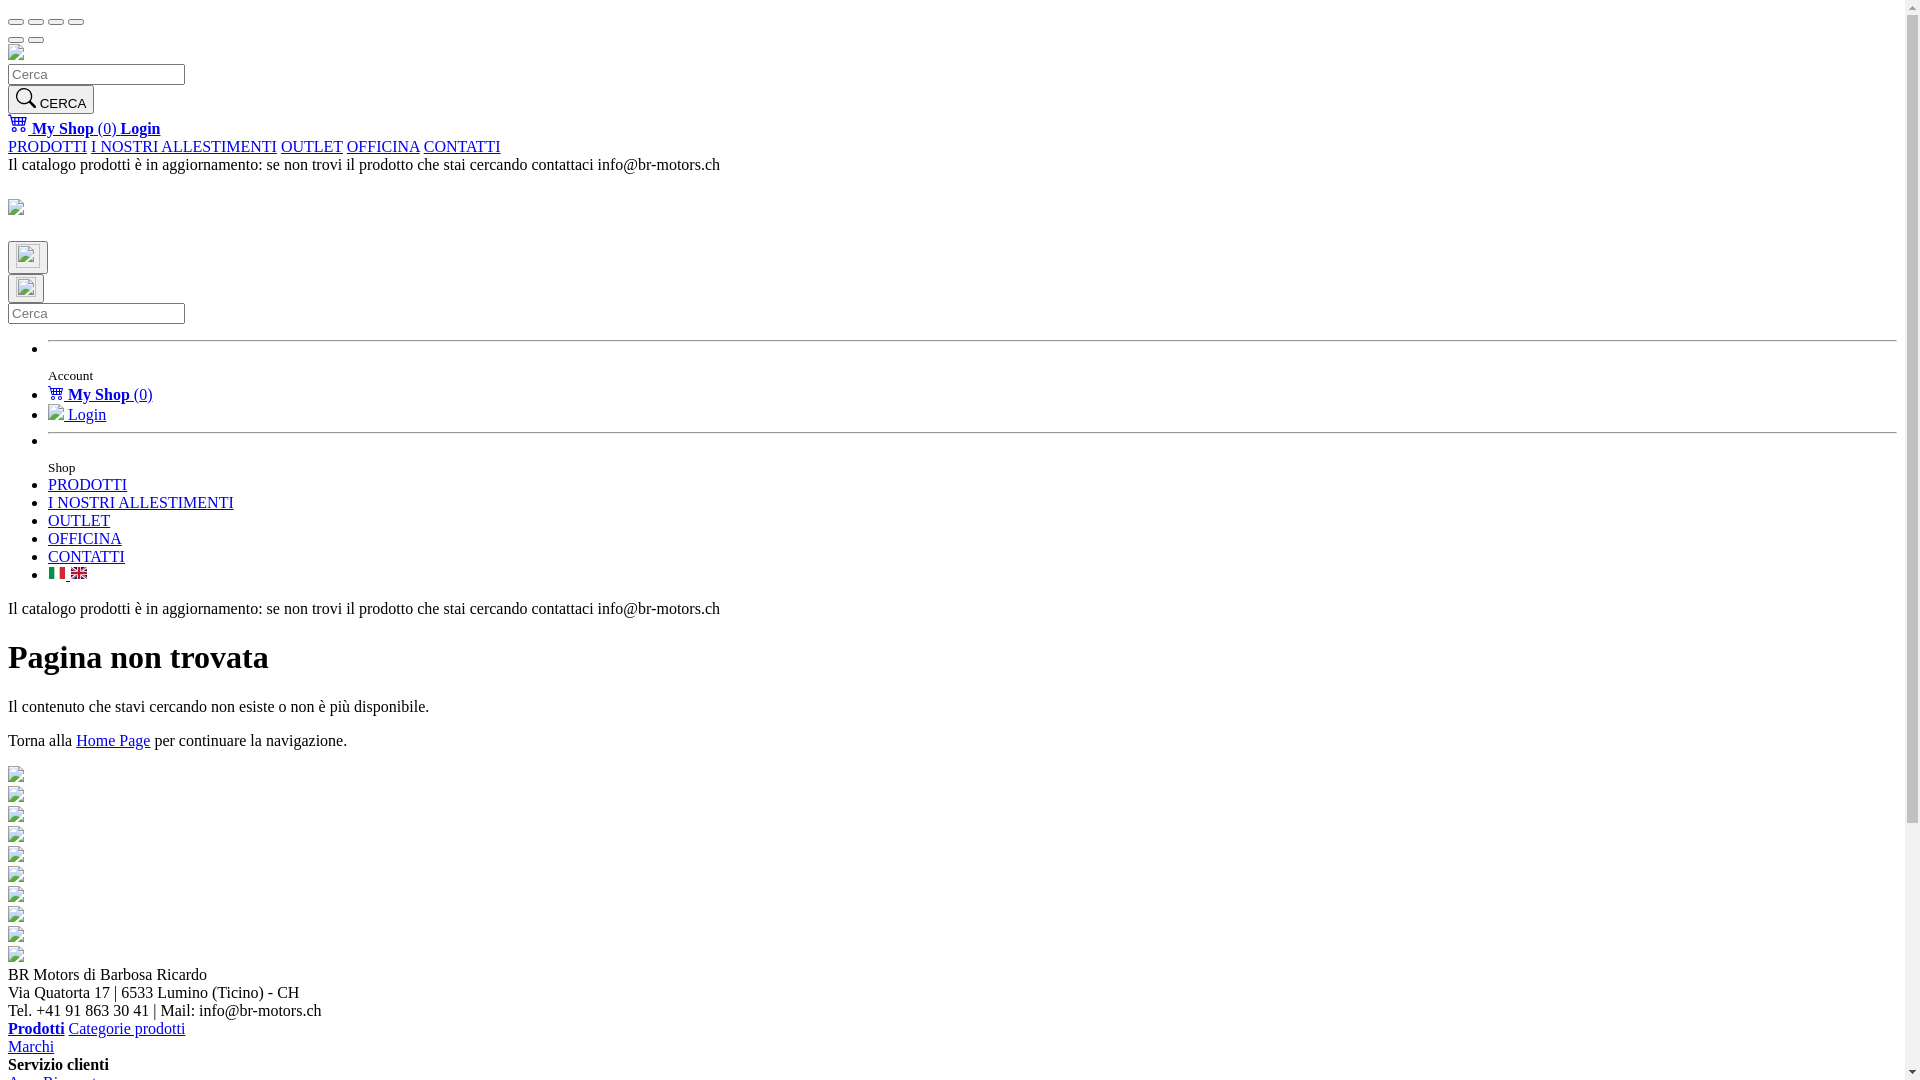 The image size is (1920, 1080). What do you see at coordinates (86, 556) in the screenshot?
I see `CONTATTI` at bounding box center [86, 556].